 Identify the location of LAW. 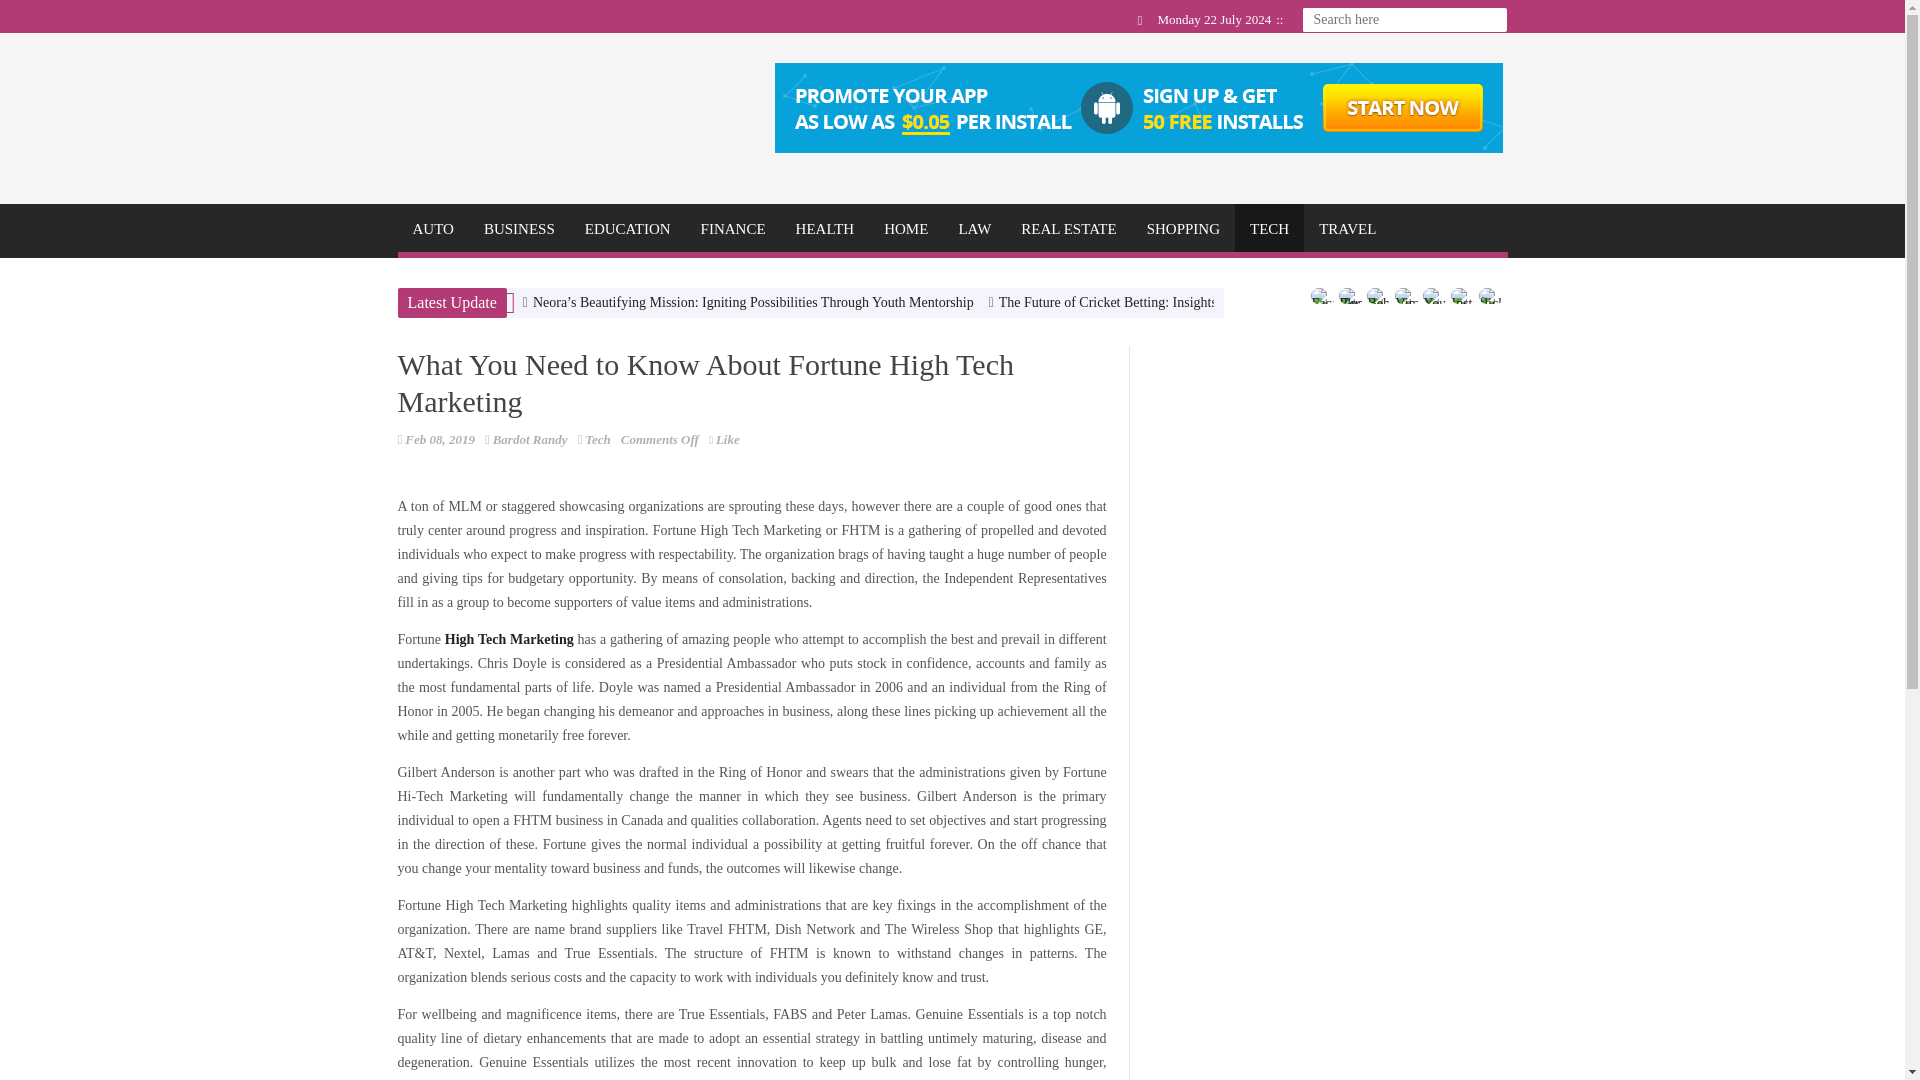
(974, 228).